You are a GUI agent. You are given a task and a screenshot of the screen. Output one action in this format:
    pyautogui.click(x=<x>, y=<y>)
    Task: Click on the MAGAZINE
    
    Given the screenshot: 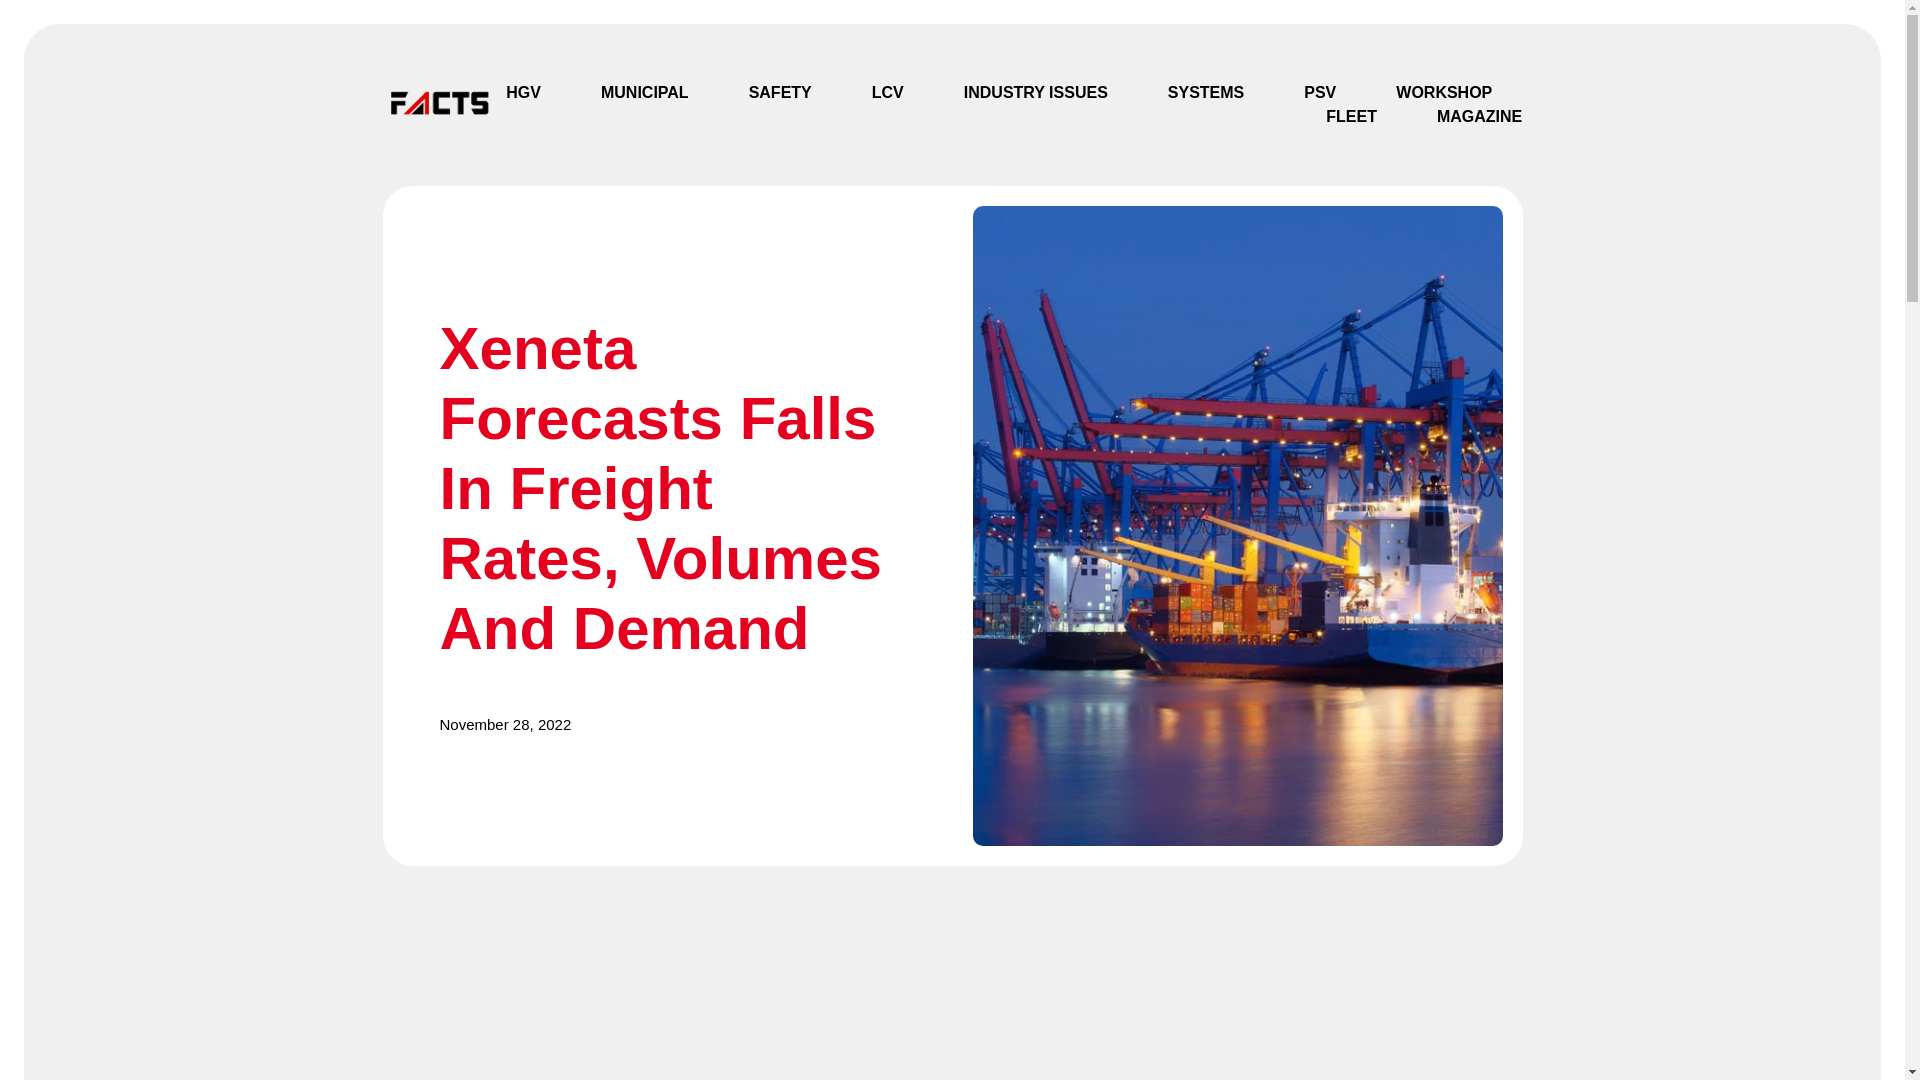 What is the action you would take?
    pyautogui.click(x=1479, y=116)
    